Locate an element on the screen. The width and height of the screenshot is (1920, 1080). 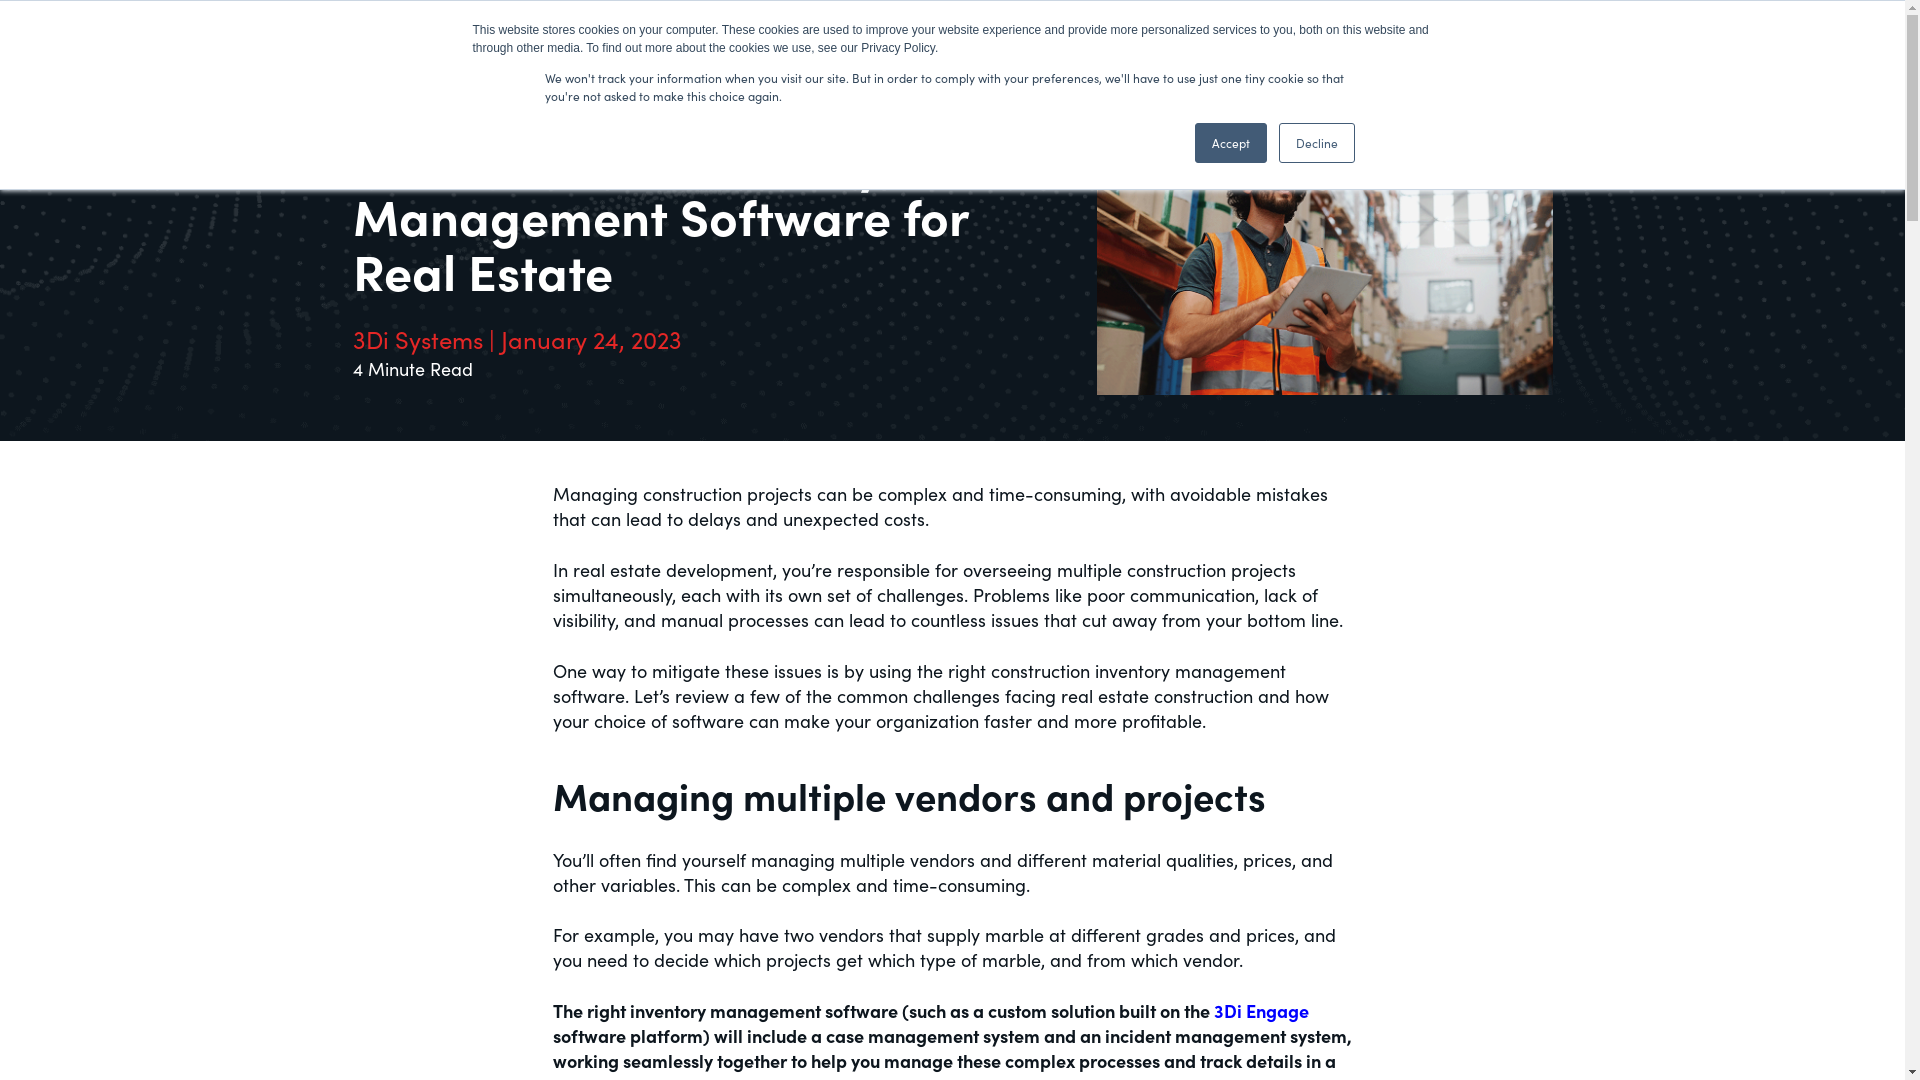
3Di-Insights is located at coordinates (432, 36).